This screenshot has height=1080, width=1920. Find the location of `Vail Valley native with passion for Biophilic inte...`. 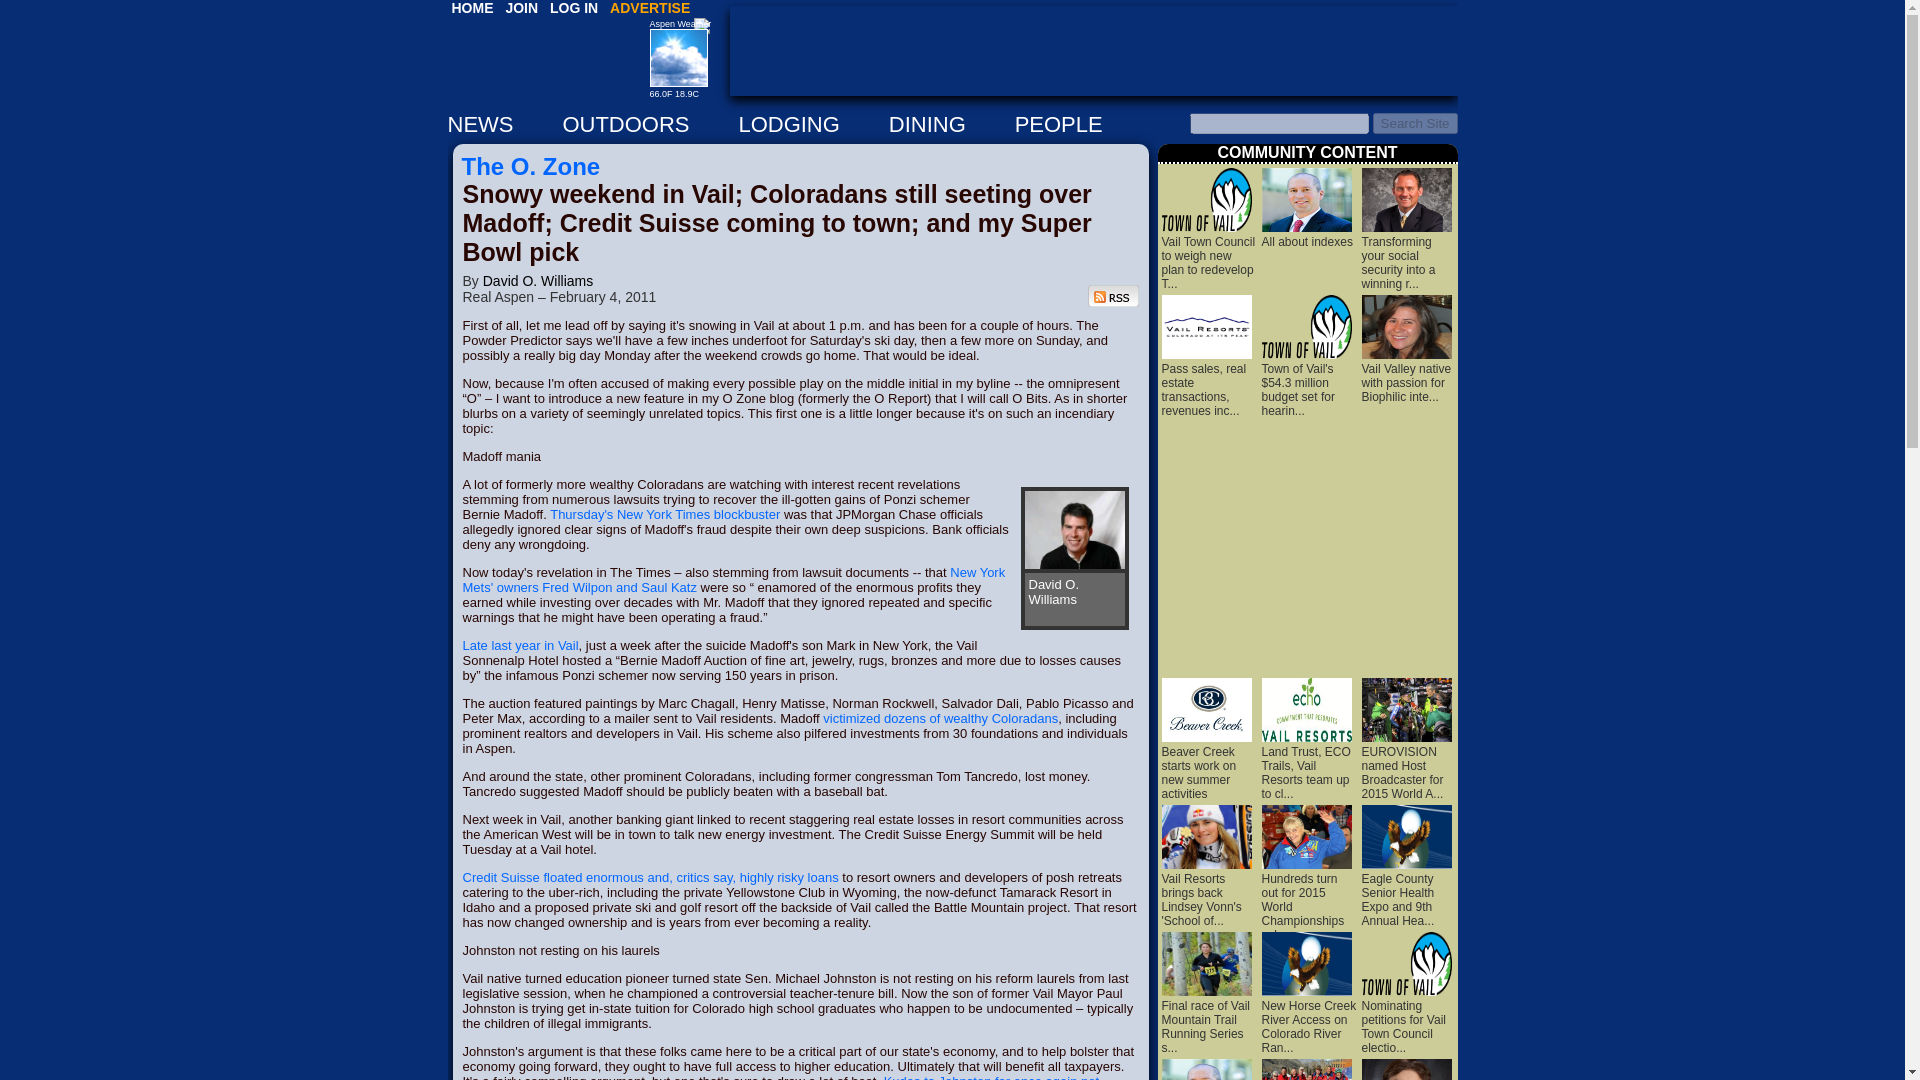

Vail Valley native with passion for Biophilic inte... is located at coordinates (1406, 375).